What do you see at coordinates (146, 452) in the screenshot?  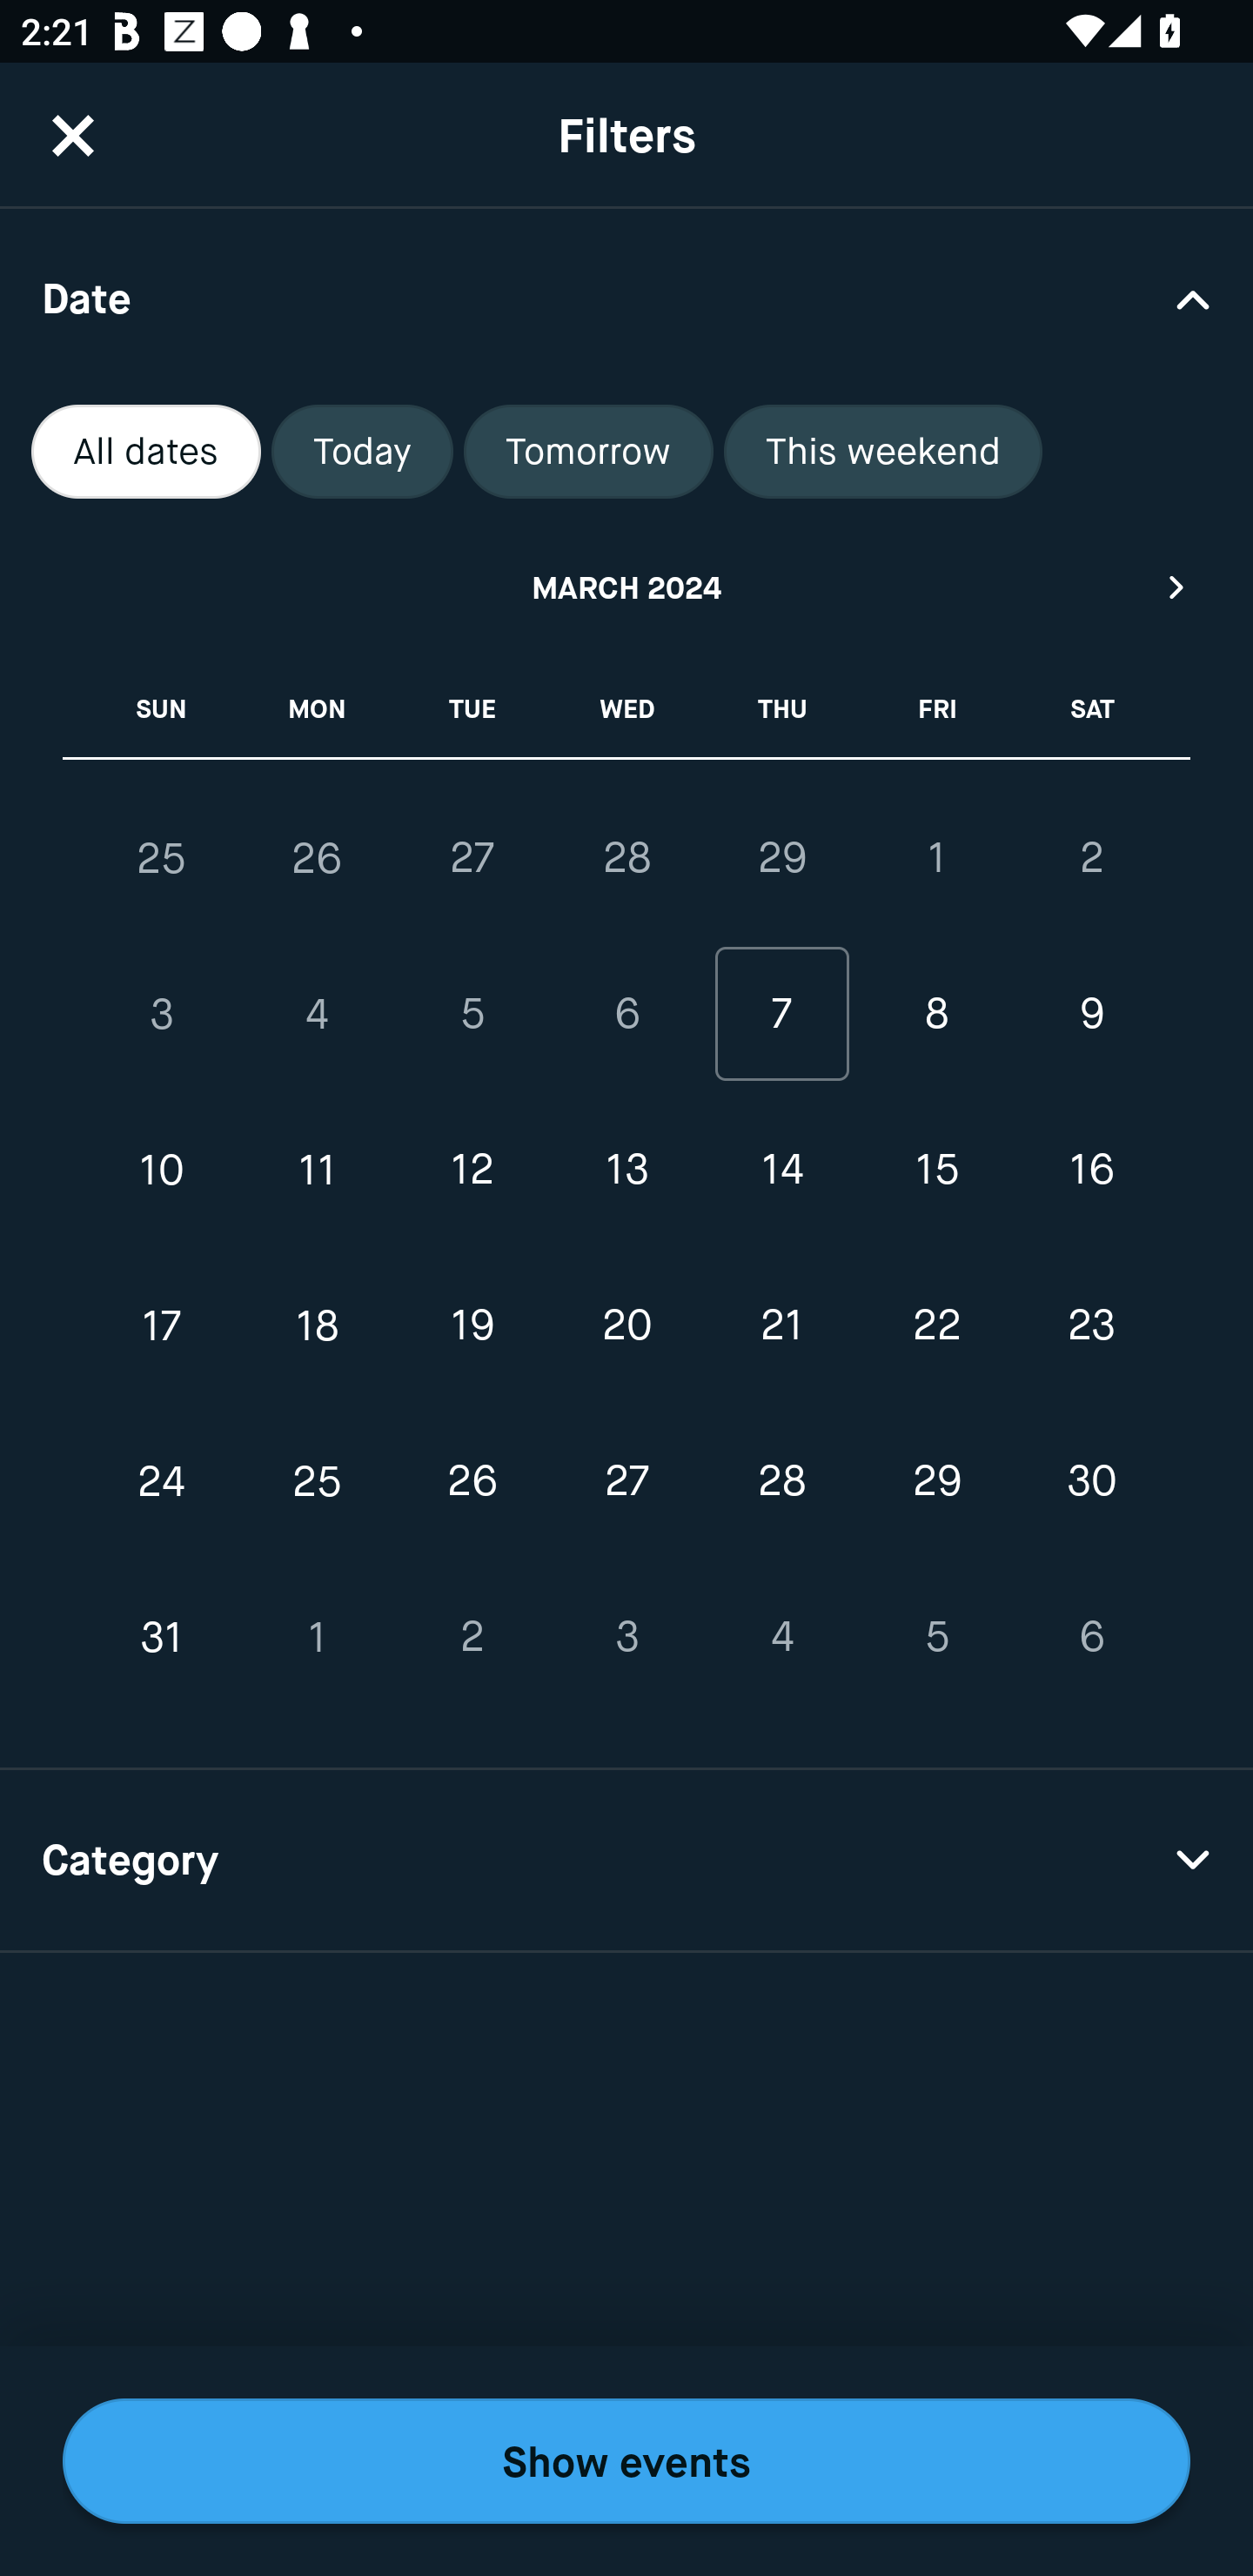 I see `All dates` at bounding box center [146, 452].